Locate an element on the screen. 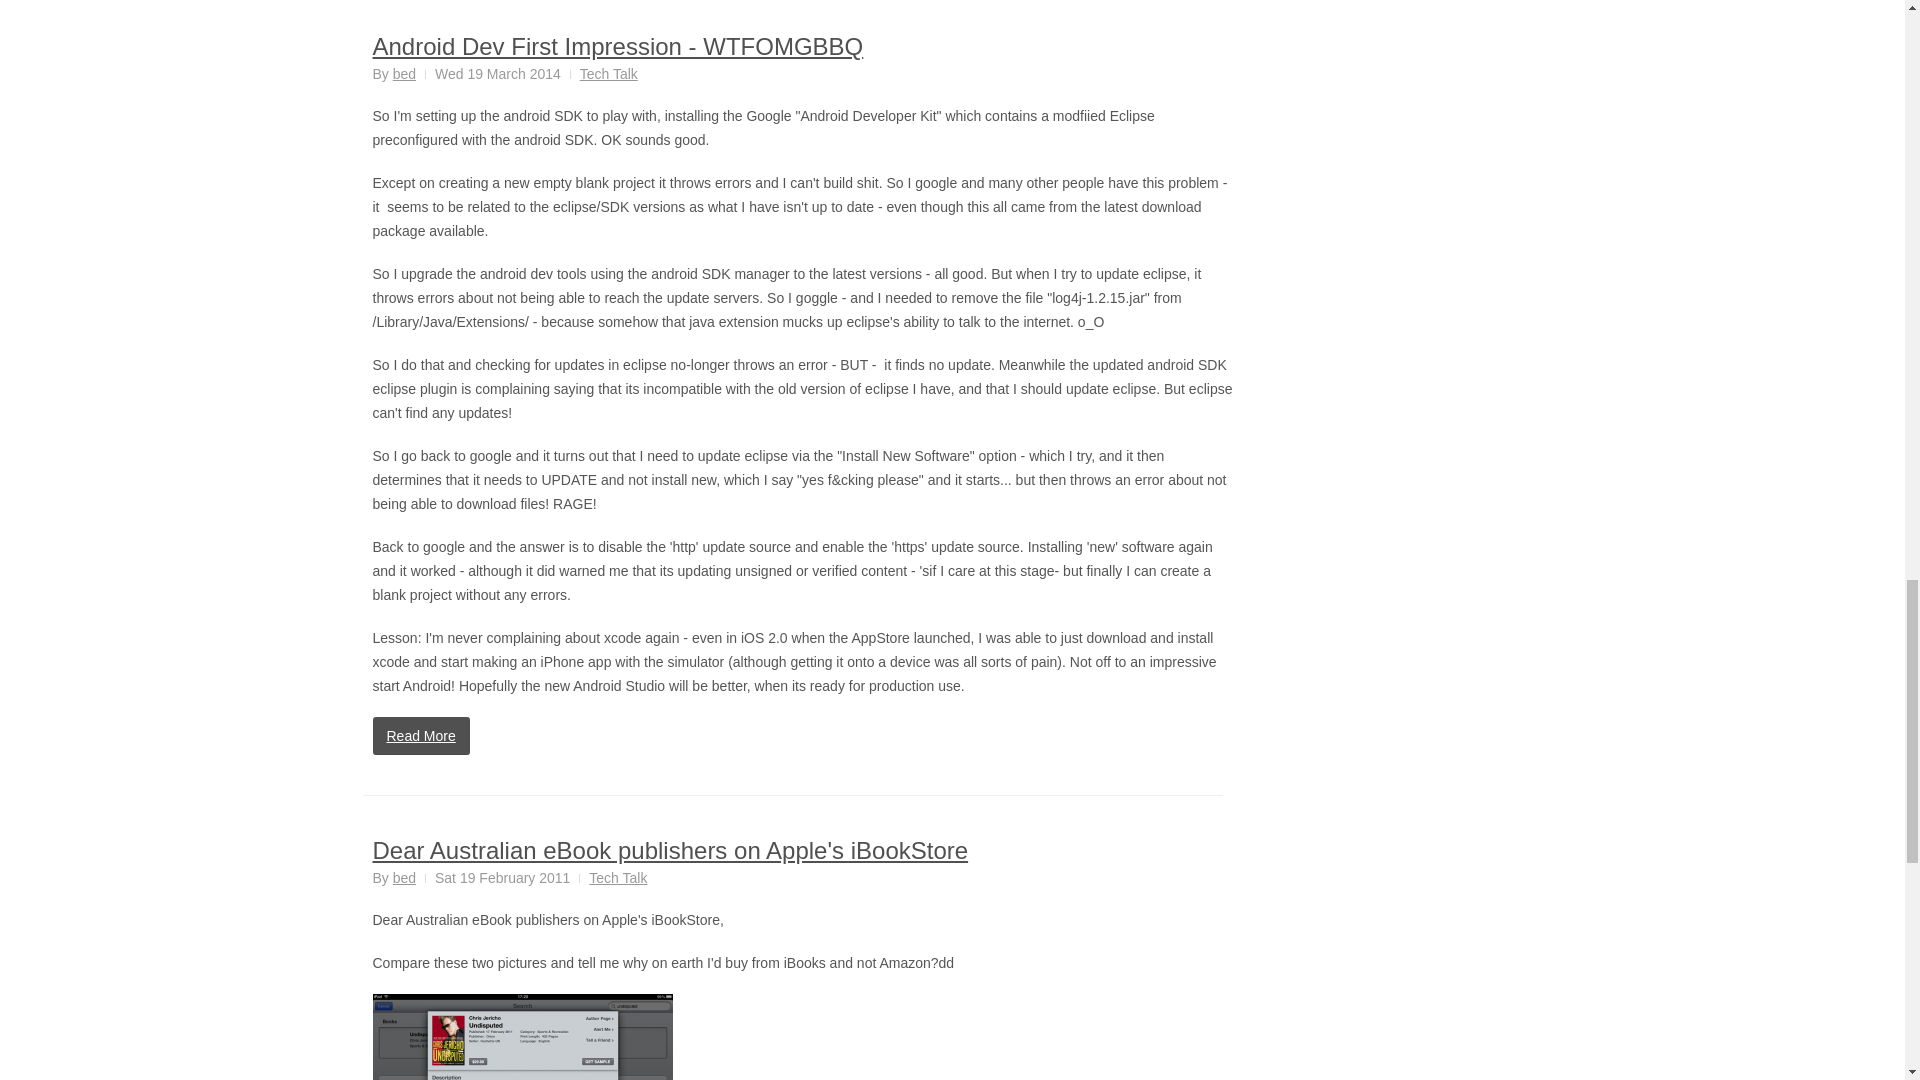  Permalink to Android Dev First Impression - WTFOMGBBQ is located at coordinates (617, 46).